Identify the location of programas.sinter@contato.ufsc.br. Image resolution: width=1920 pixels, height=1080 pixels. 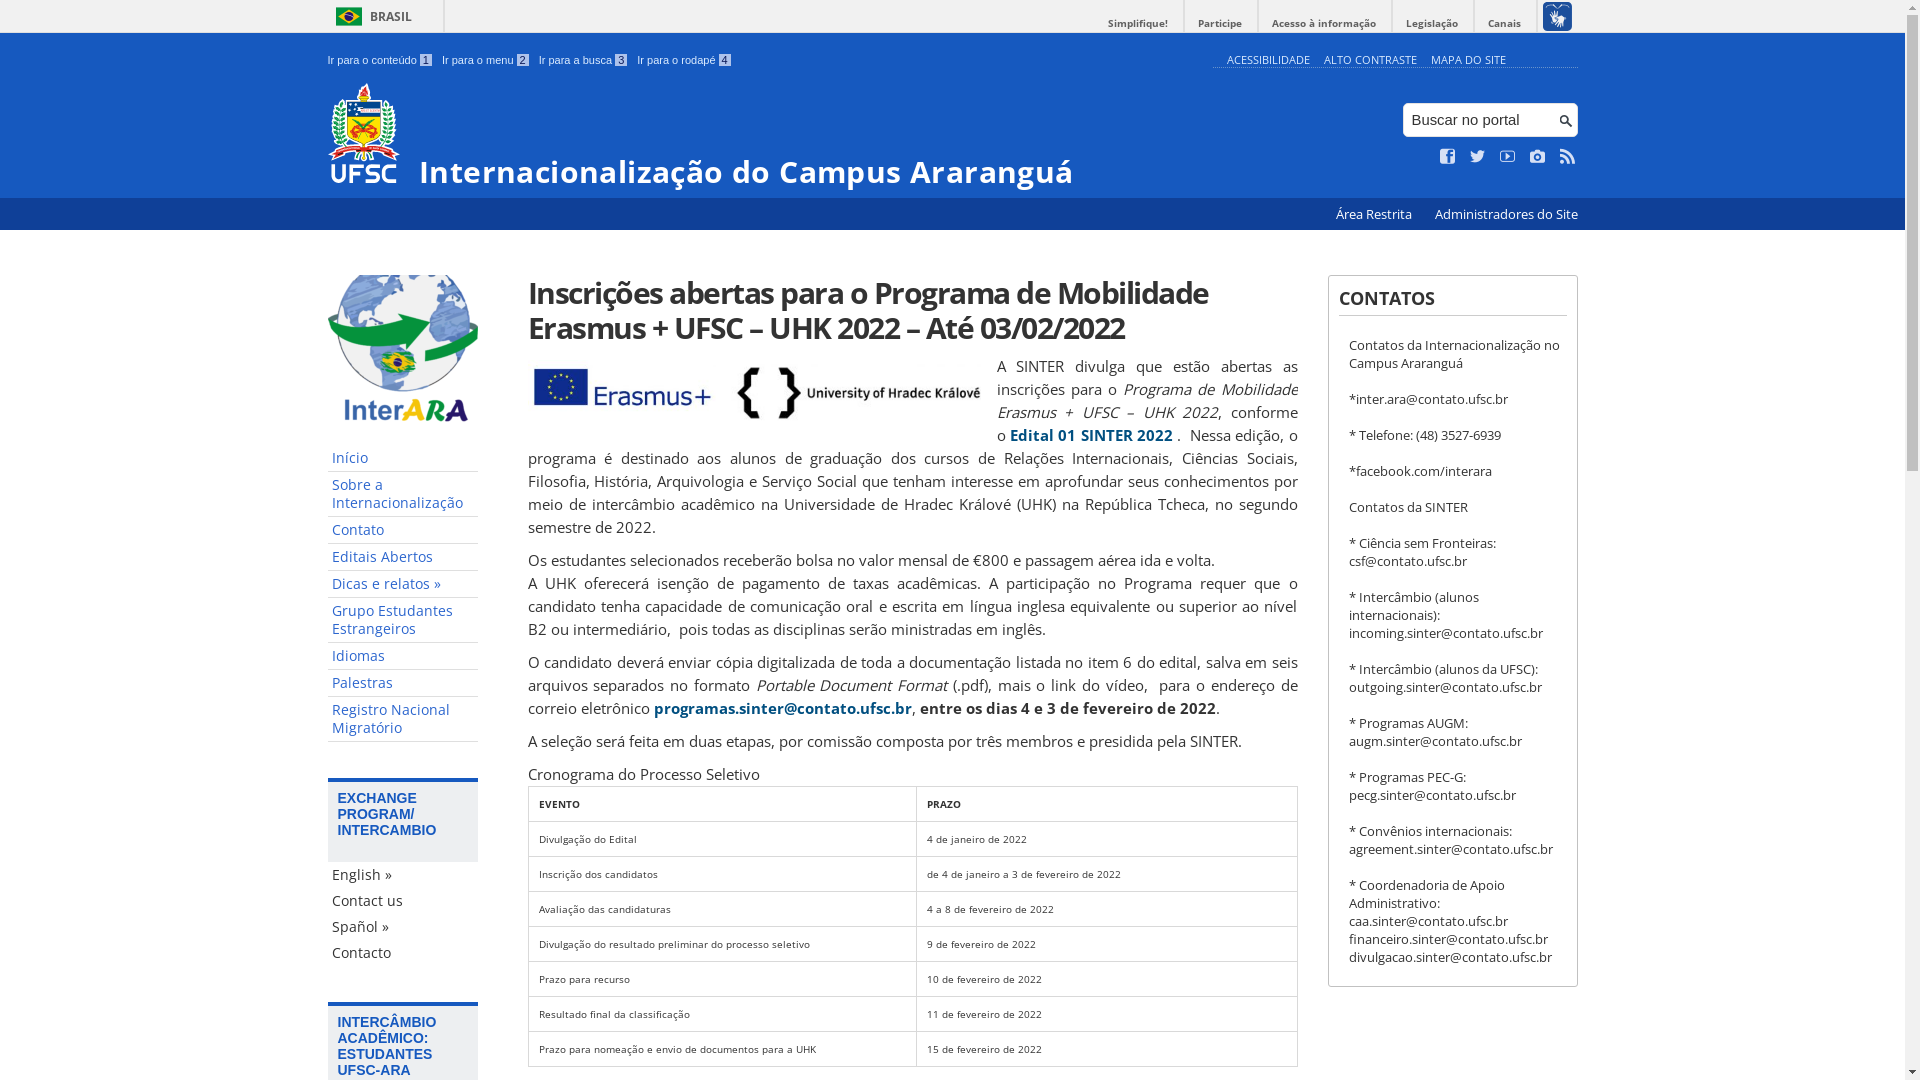
(783, 708).